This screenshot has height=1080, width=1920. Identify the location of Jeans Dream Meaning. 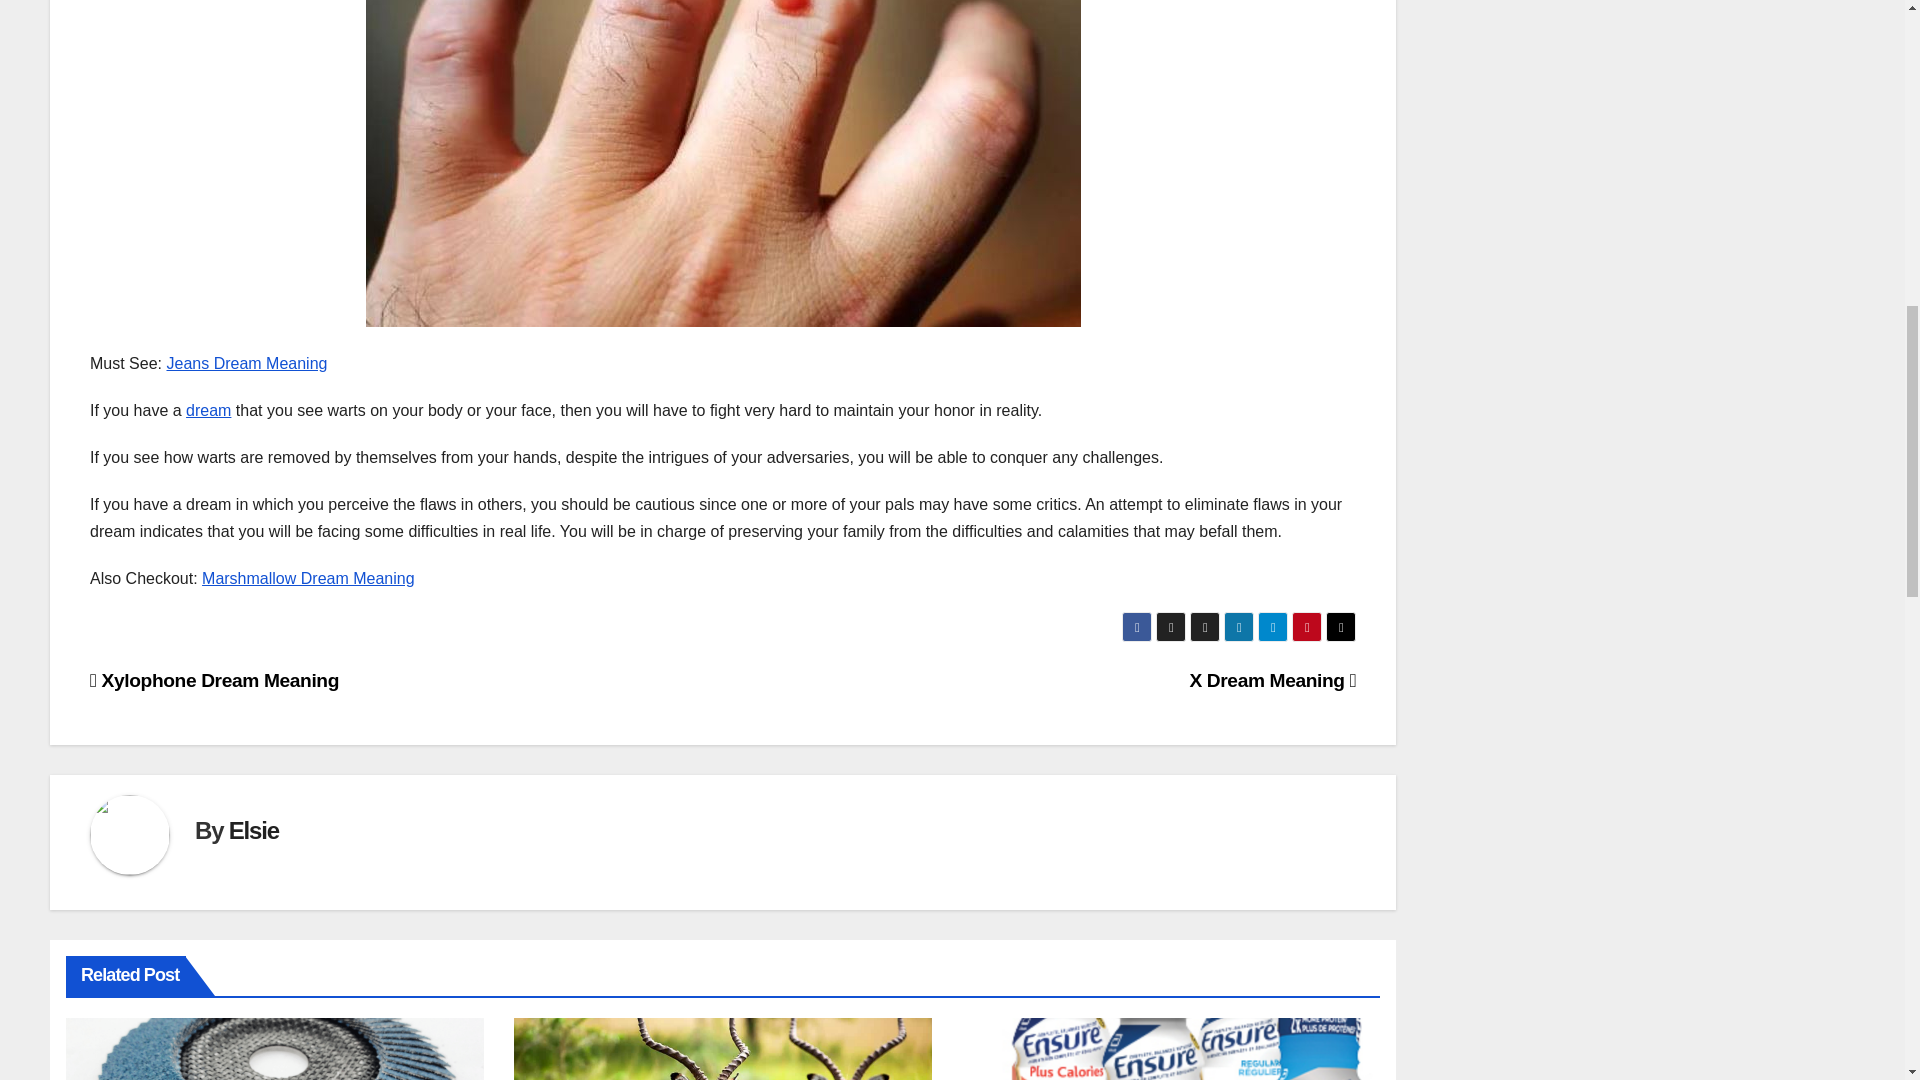
(246, 363).